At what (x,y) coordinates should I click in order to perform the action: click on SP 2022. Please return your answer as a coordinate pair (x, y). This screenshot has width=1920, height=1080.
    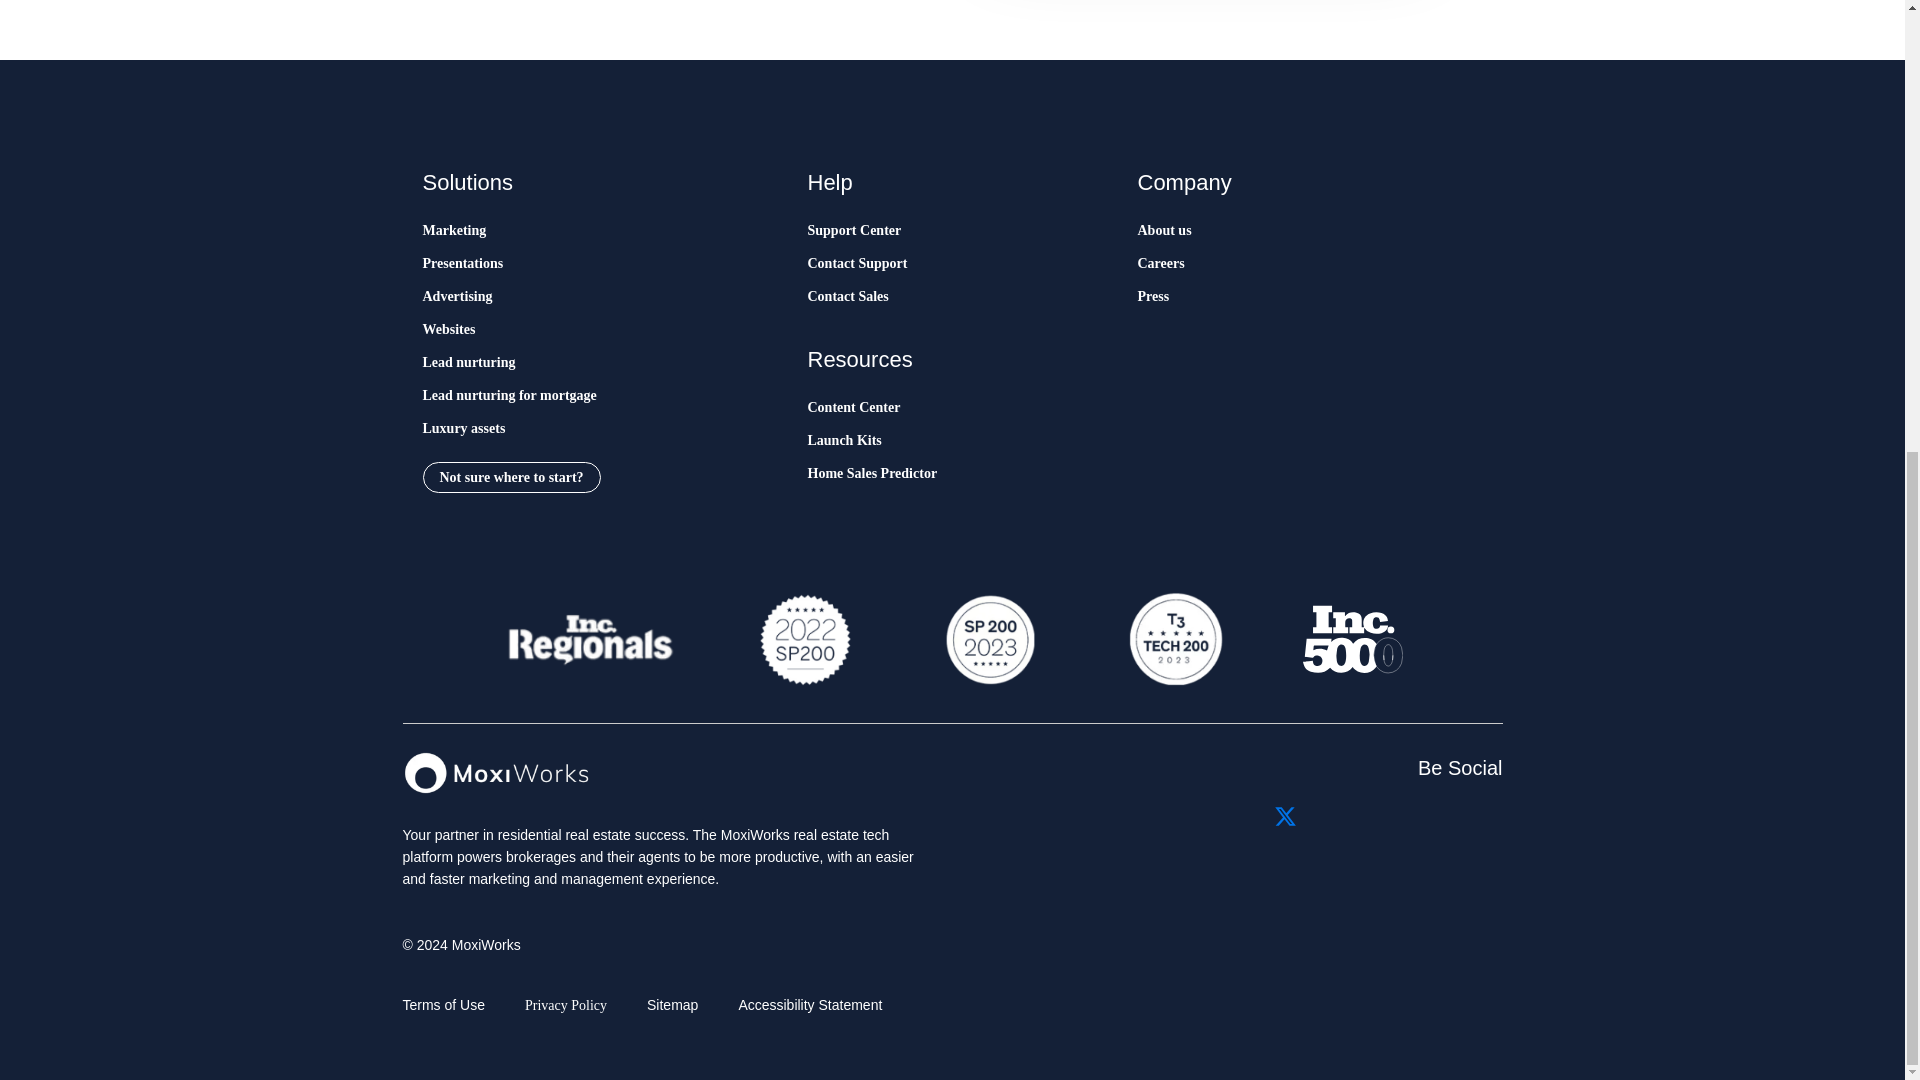
    Looking at the image, I should click on (805, 639).